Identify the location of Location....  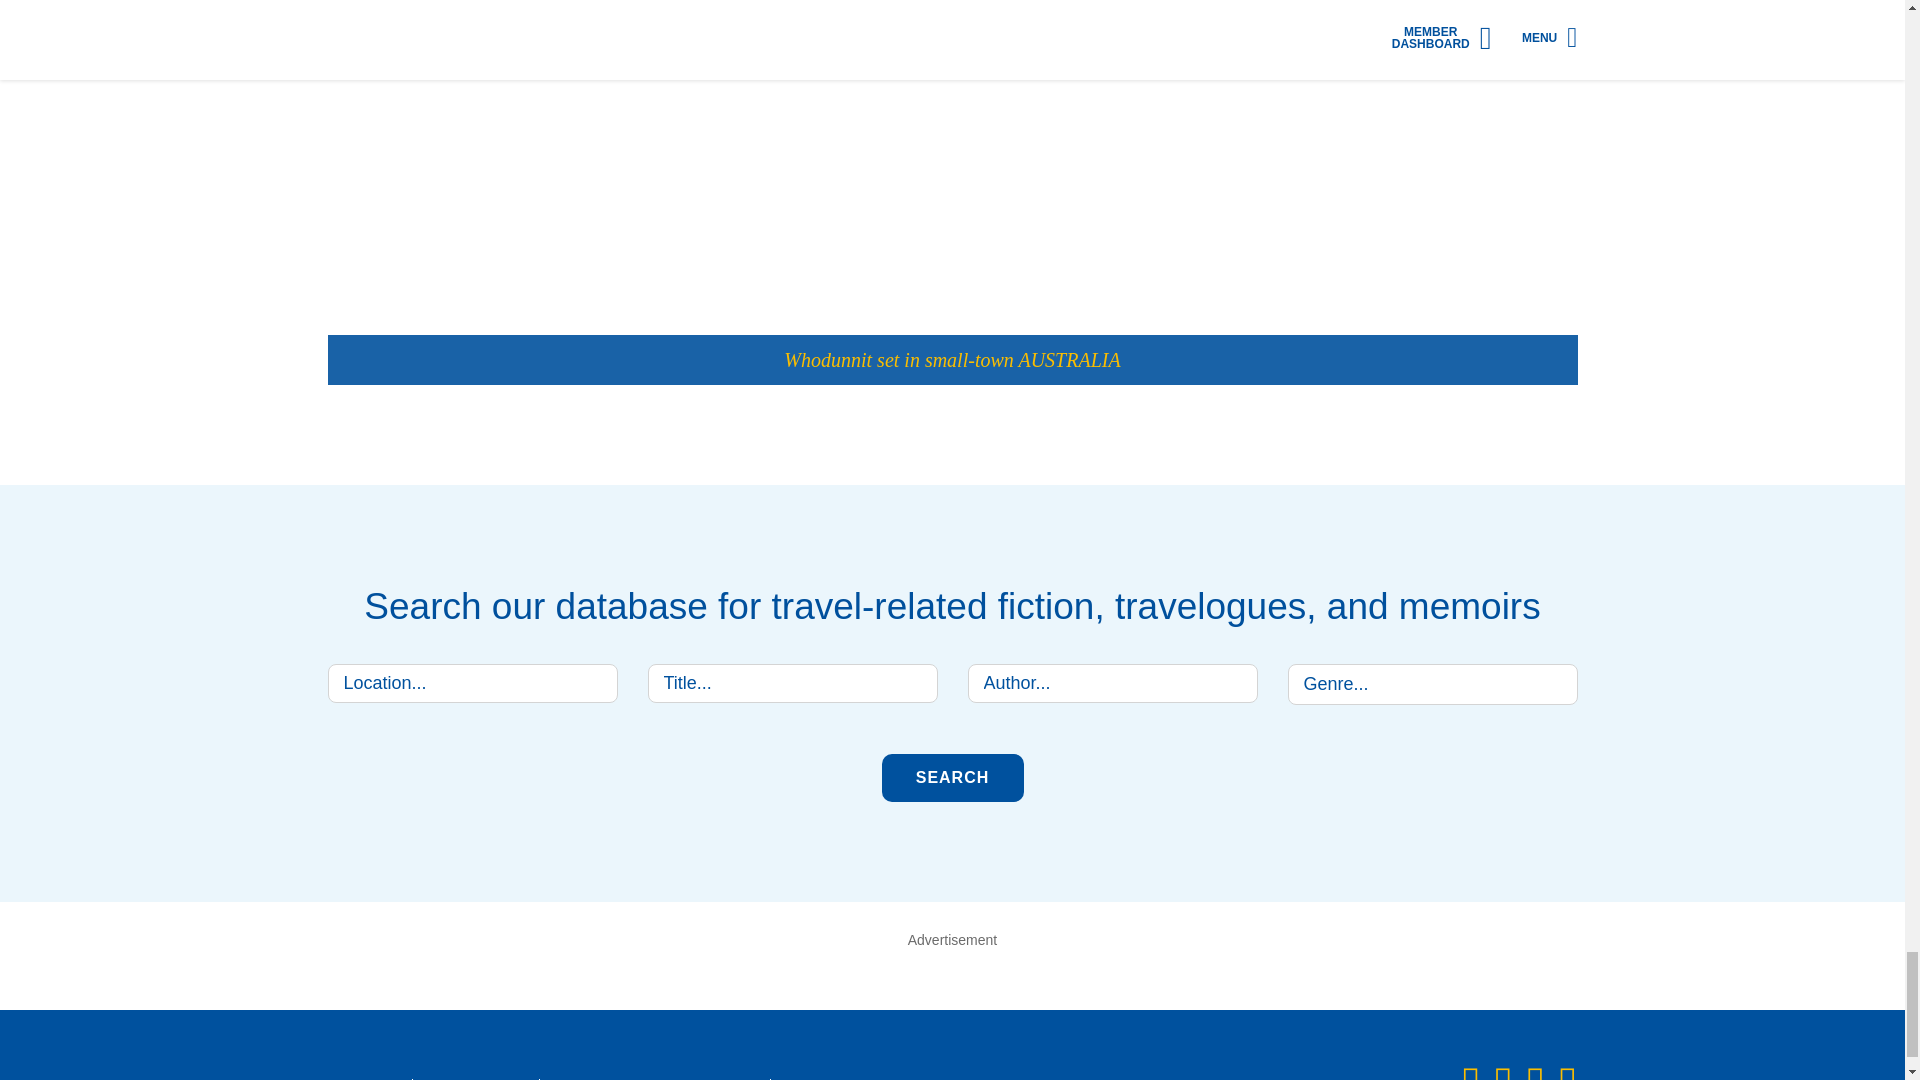
(473, 684).